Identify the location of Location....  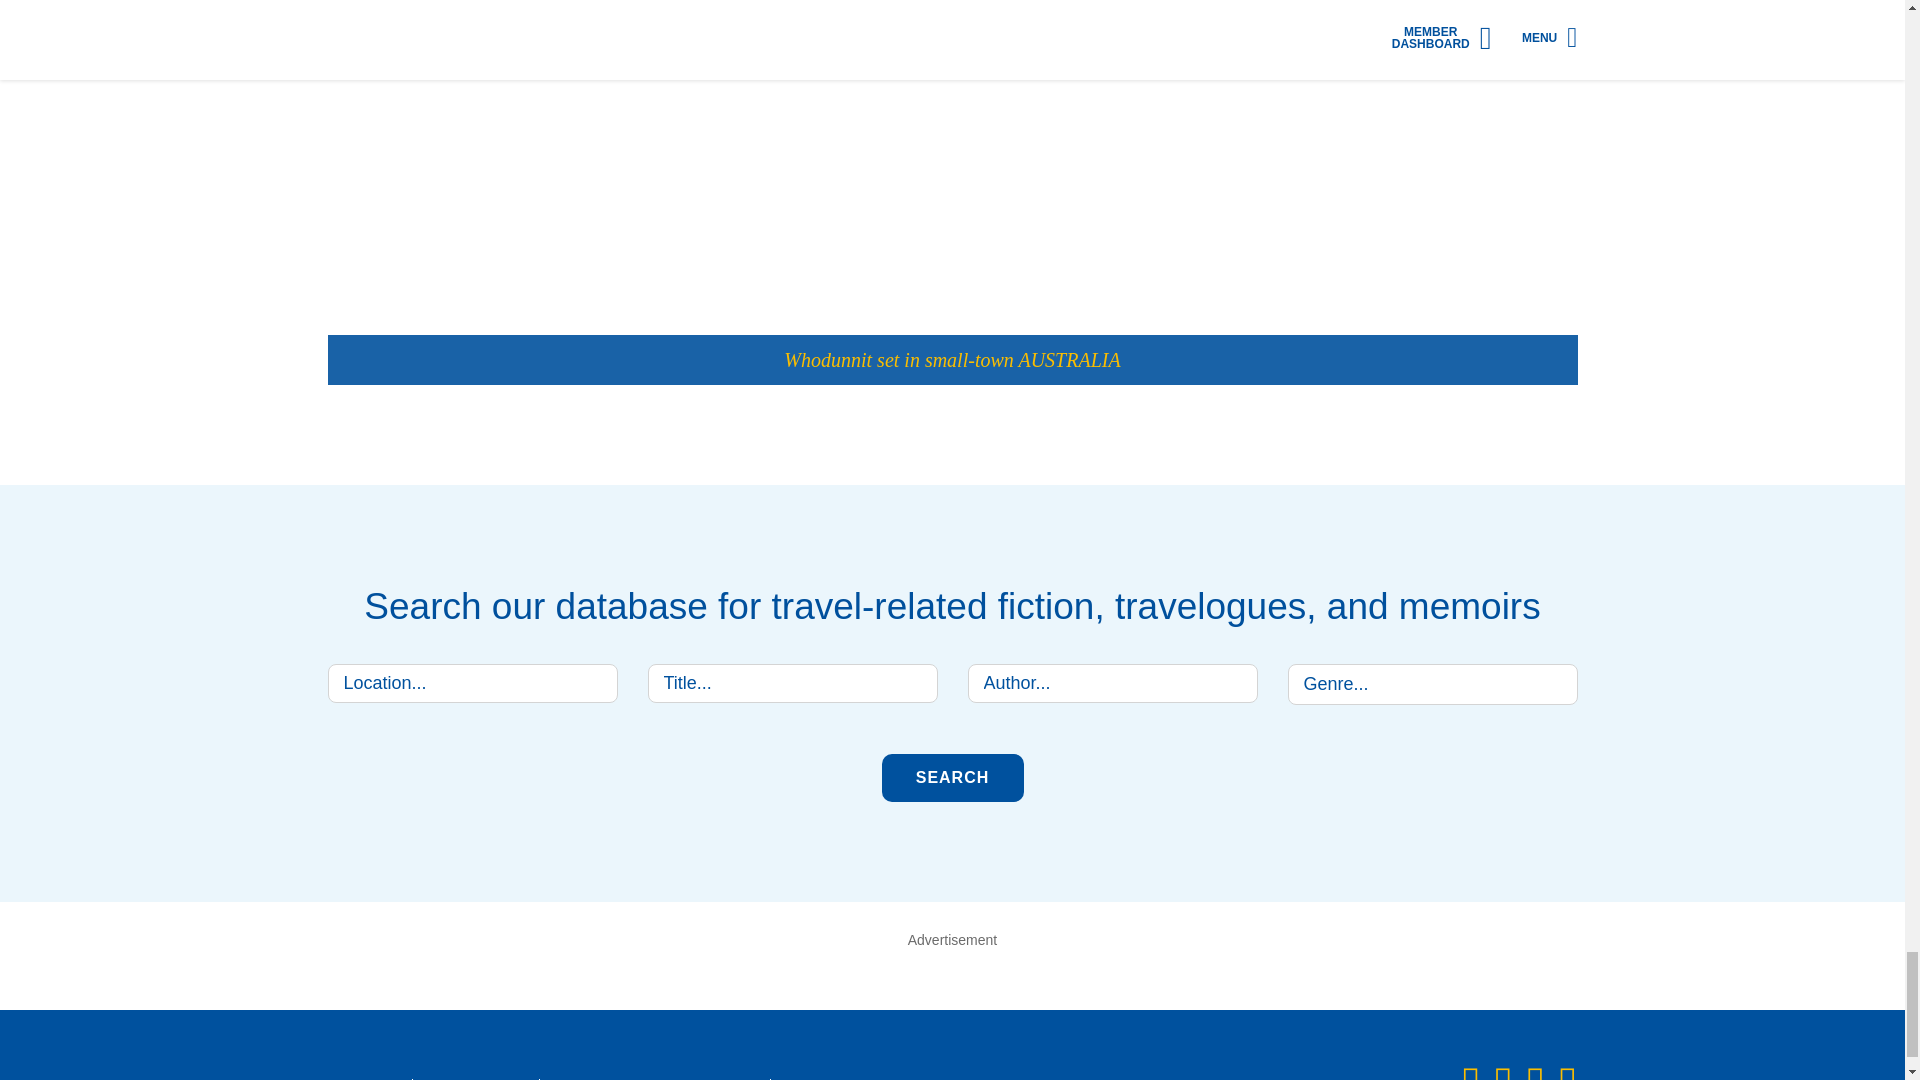
(473, 684).